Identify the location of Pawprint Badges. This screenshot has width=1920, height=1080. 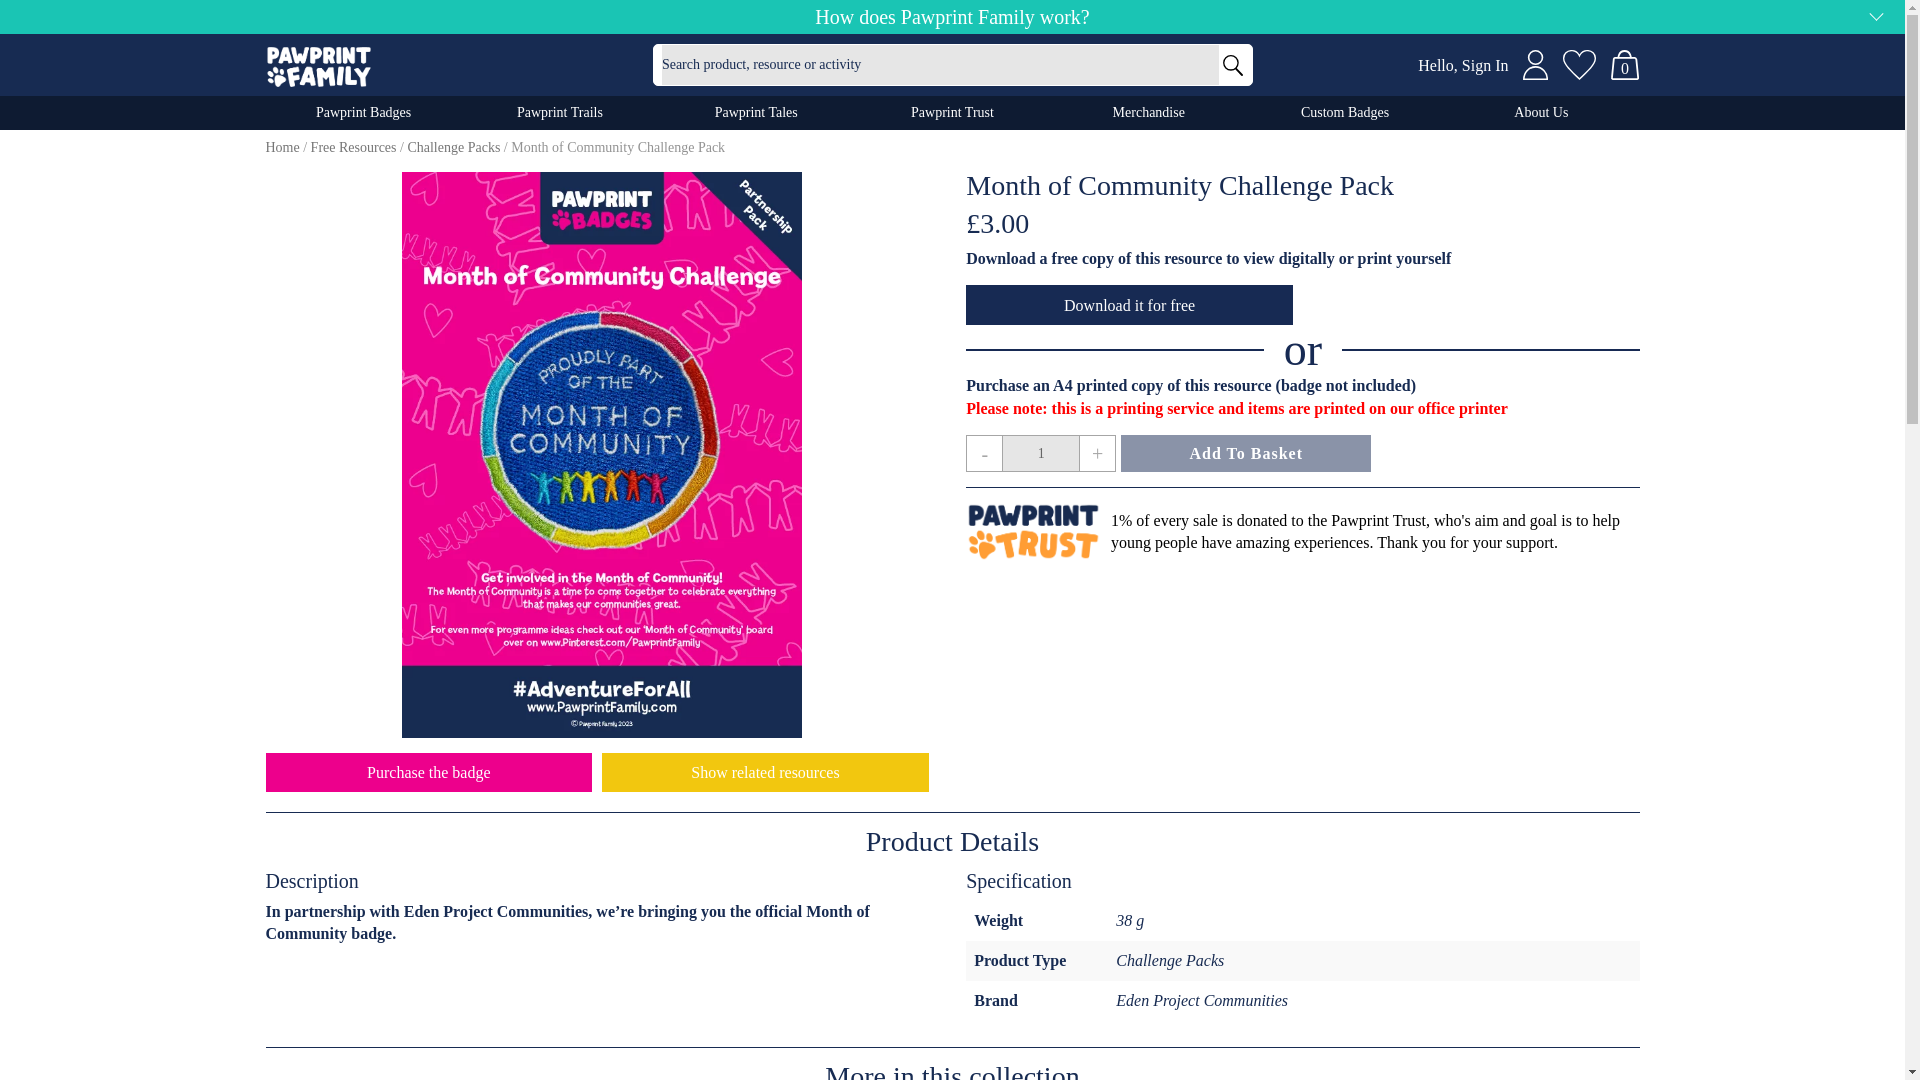
(364, 112).